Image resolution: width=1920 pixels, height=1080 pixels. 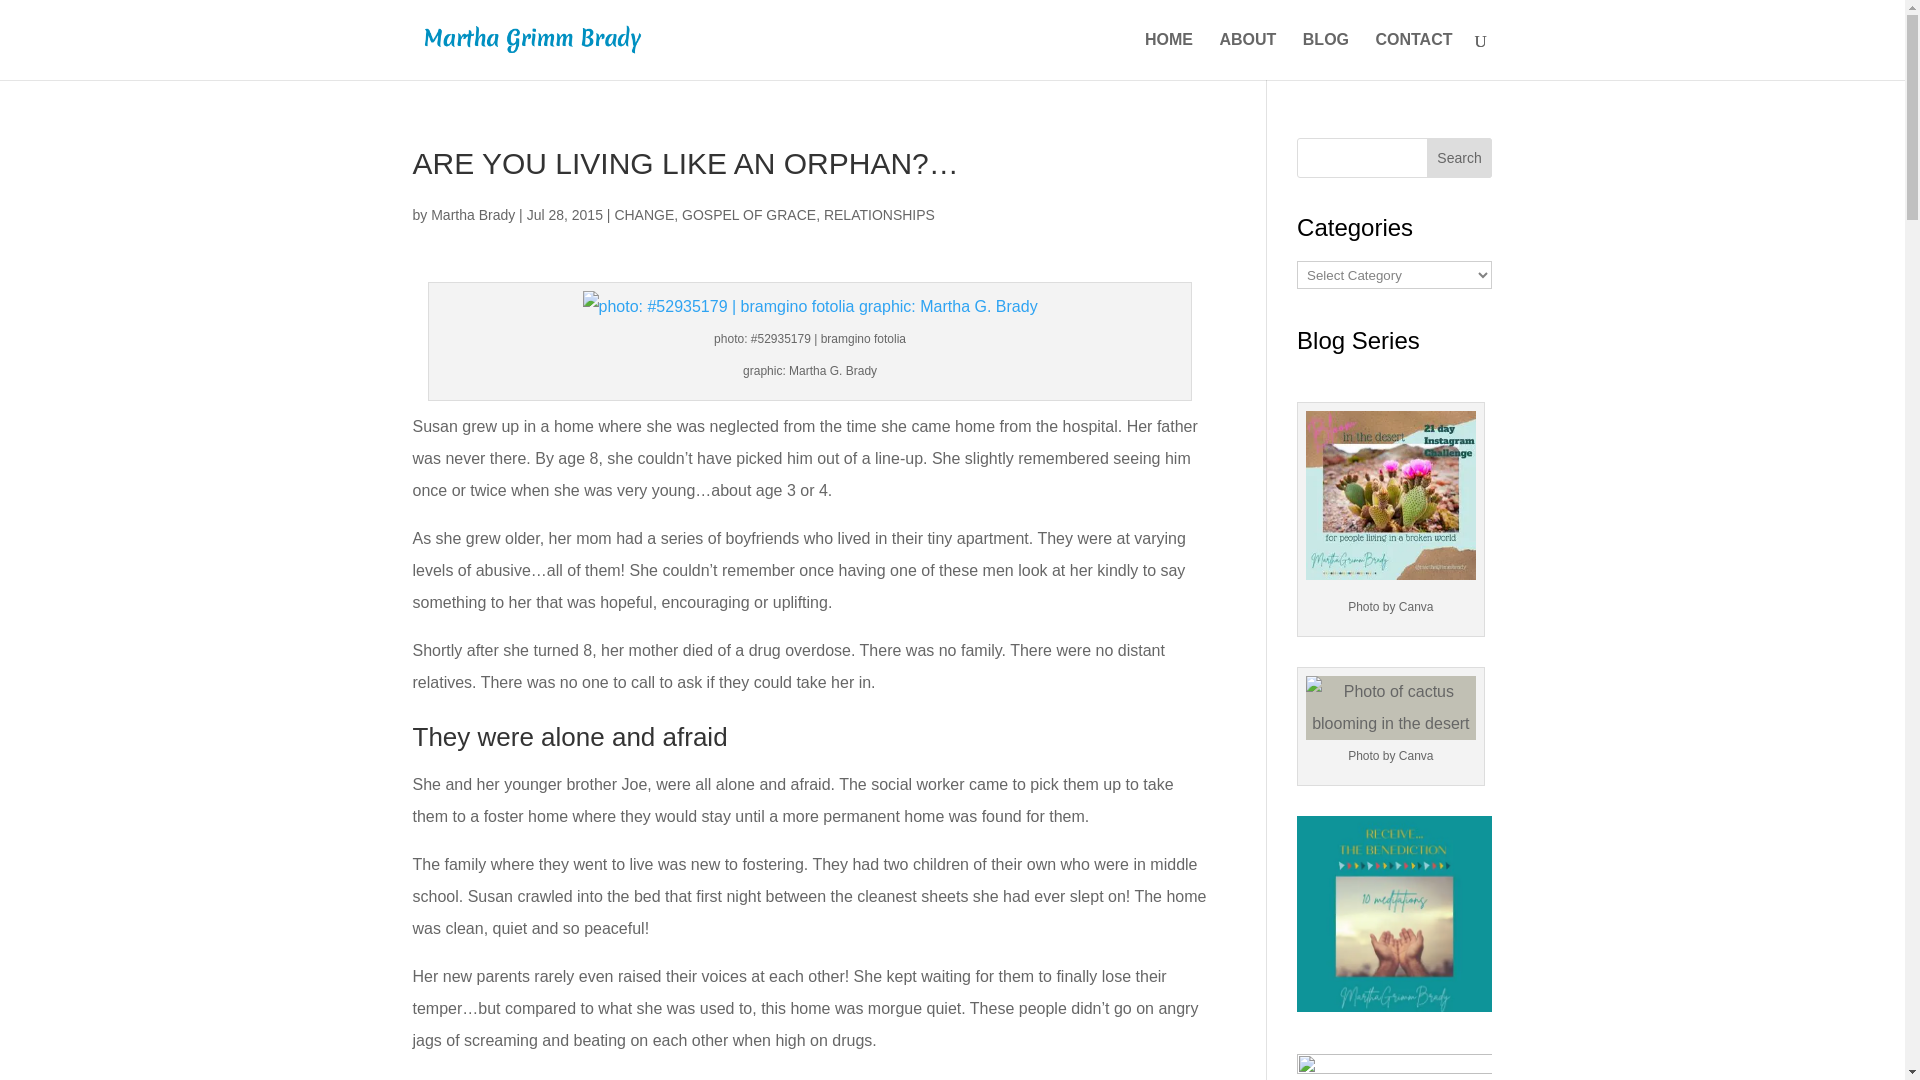 What do you see at coordinates (644, 214) in the screenshot?
I see `CHANGE` at bounding box center [644, 214].